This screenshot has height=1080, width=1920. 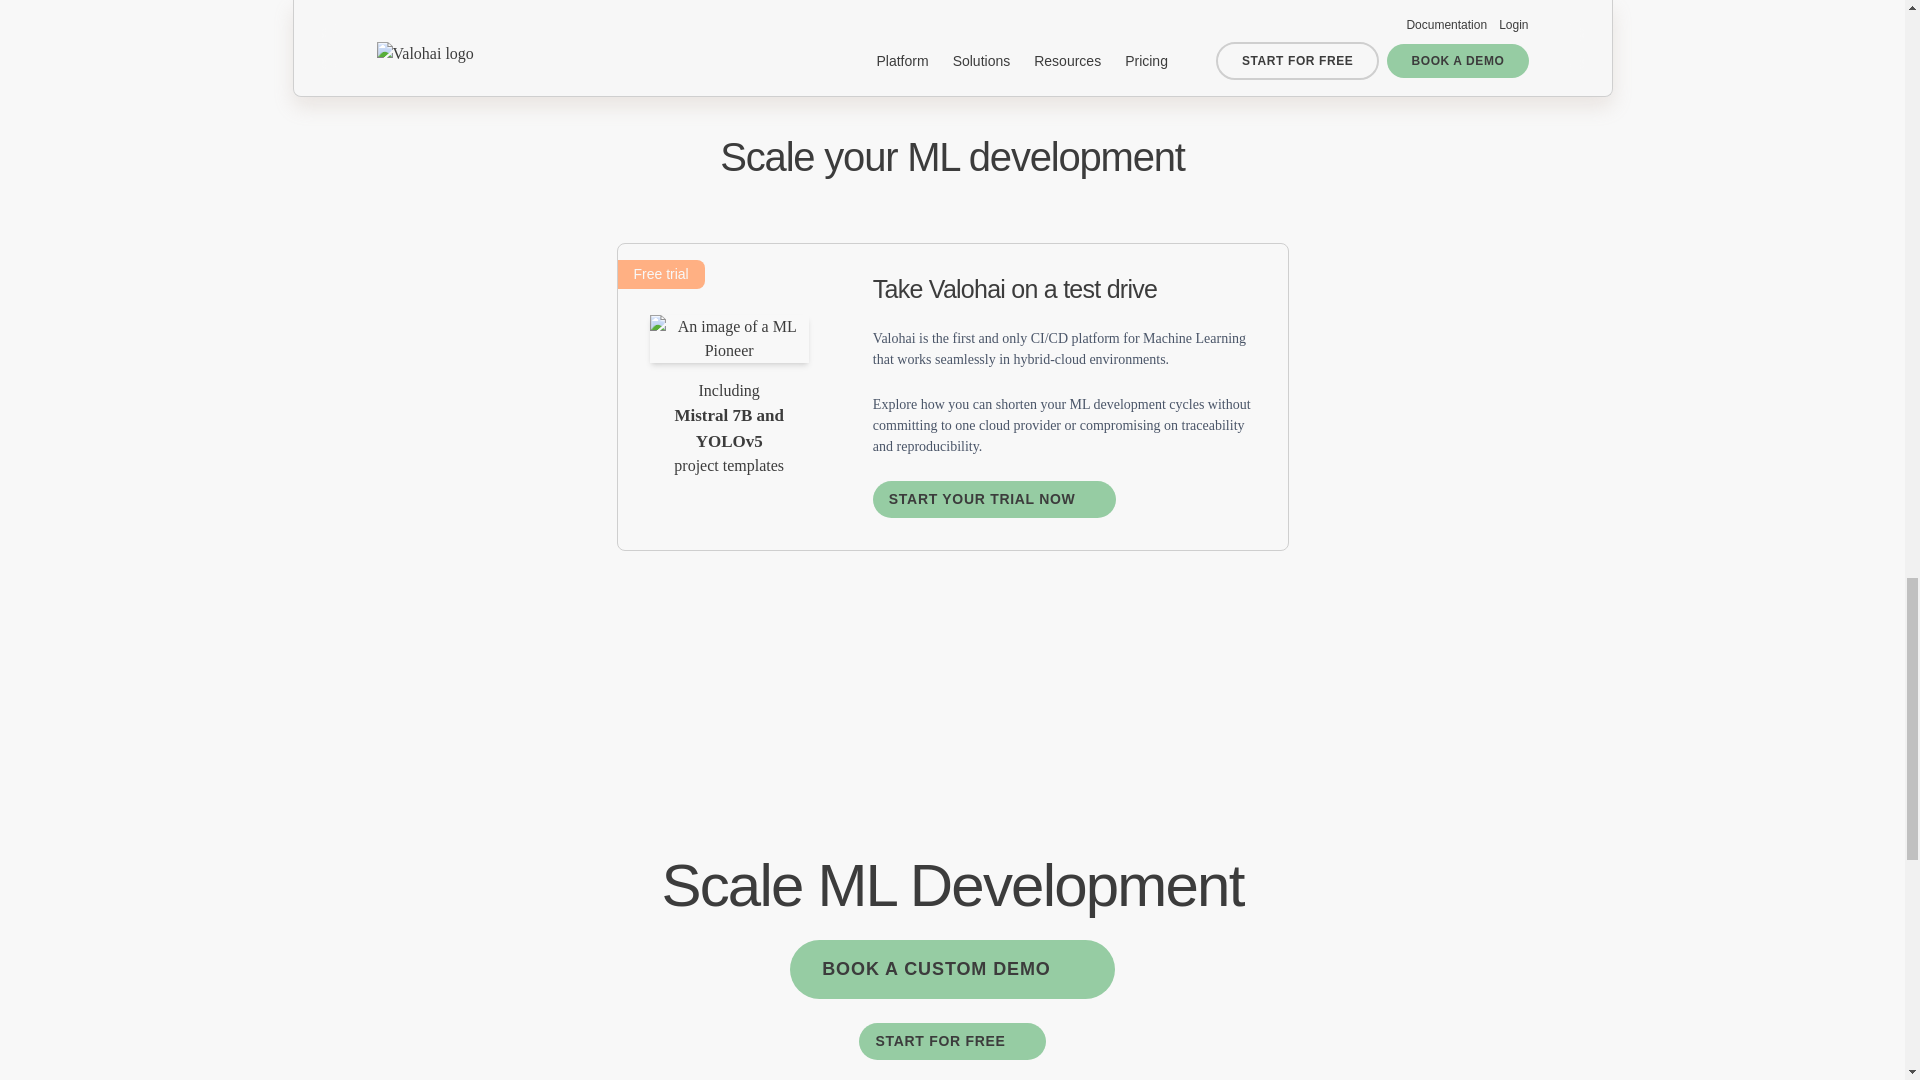 I want to click on START YOUR TRIAL NOW, so click(x=994, y=499).